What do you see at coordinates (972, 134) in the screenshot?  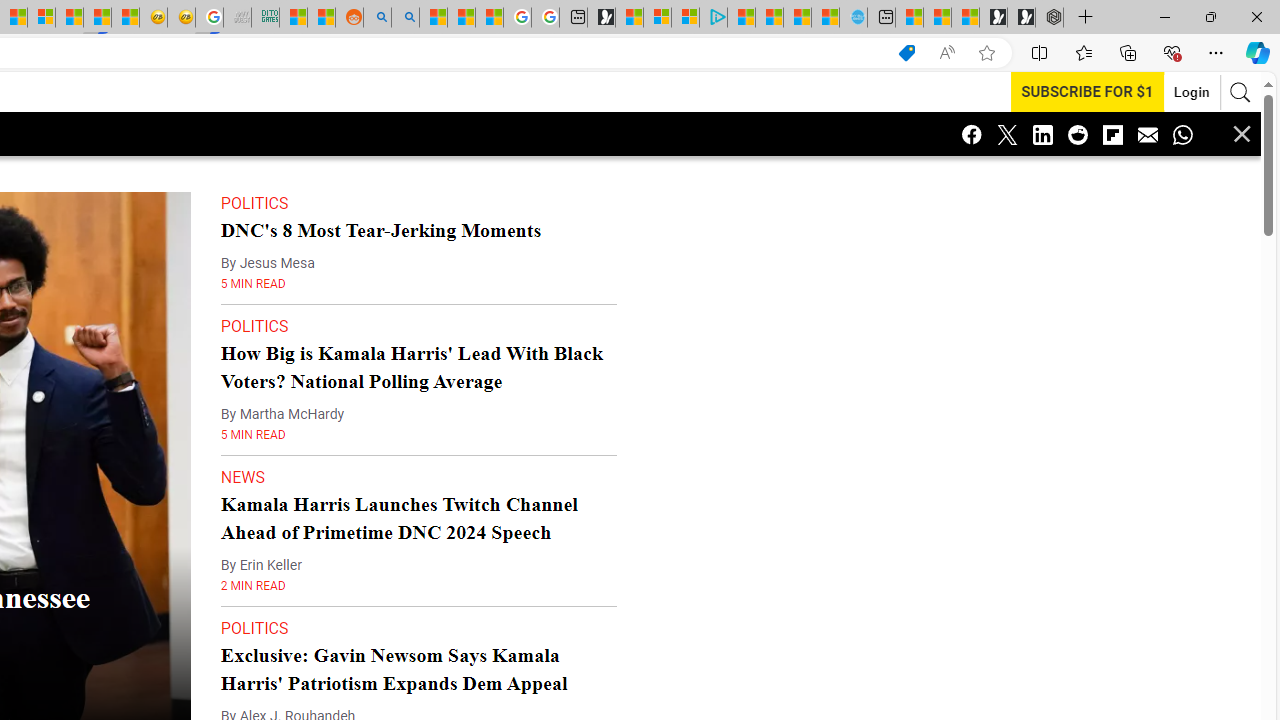 I see `Class: icon-facebook` at bounding box center [972, 134].